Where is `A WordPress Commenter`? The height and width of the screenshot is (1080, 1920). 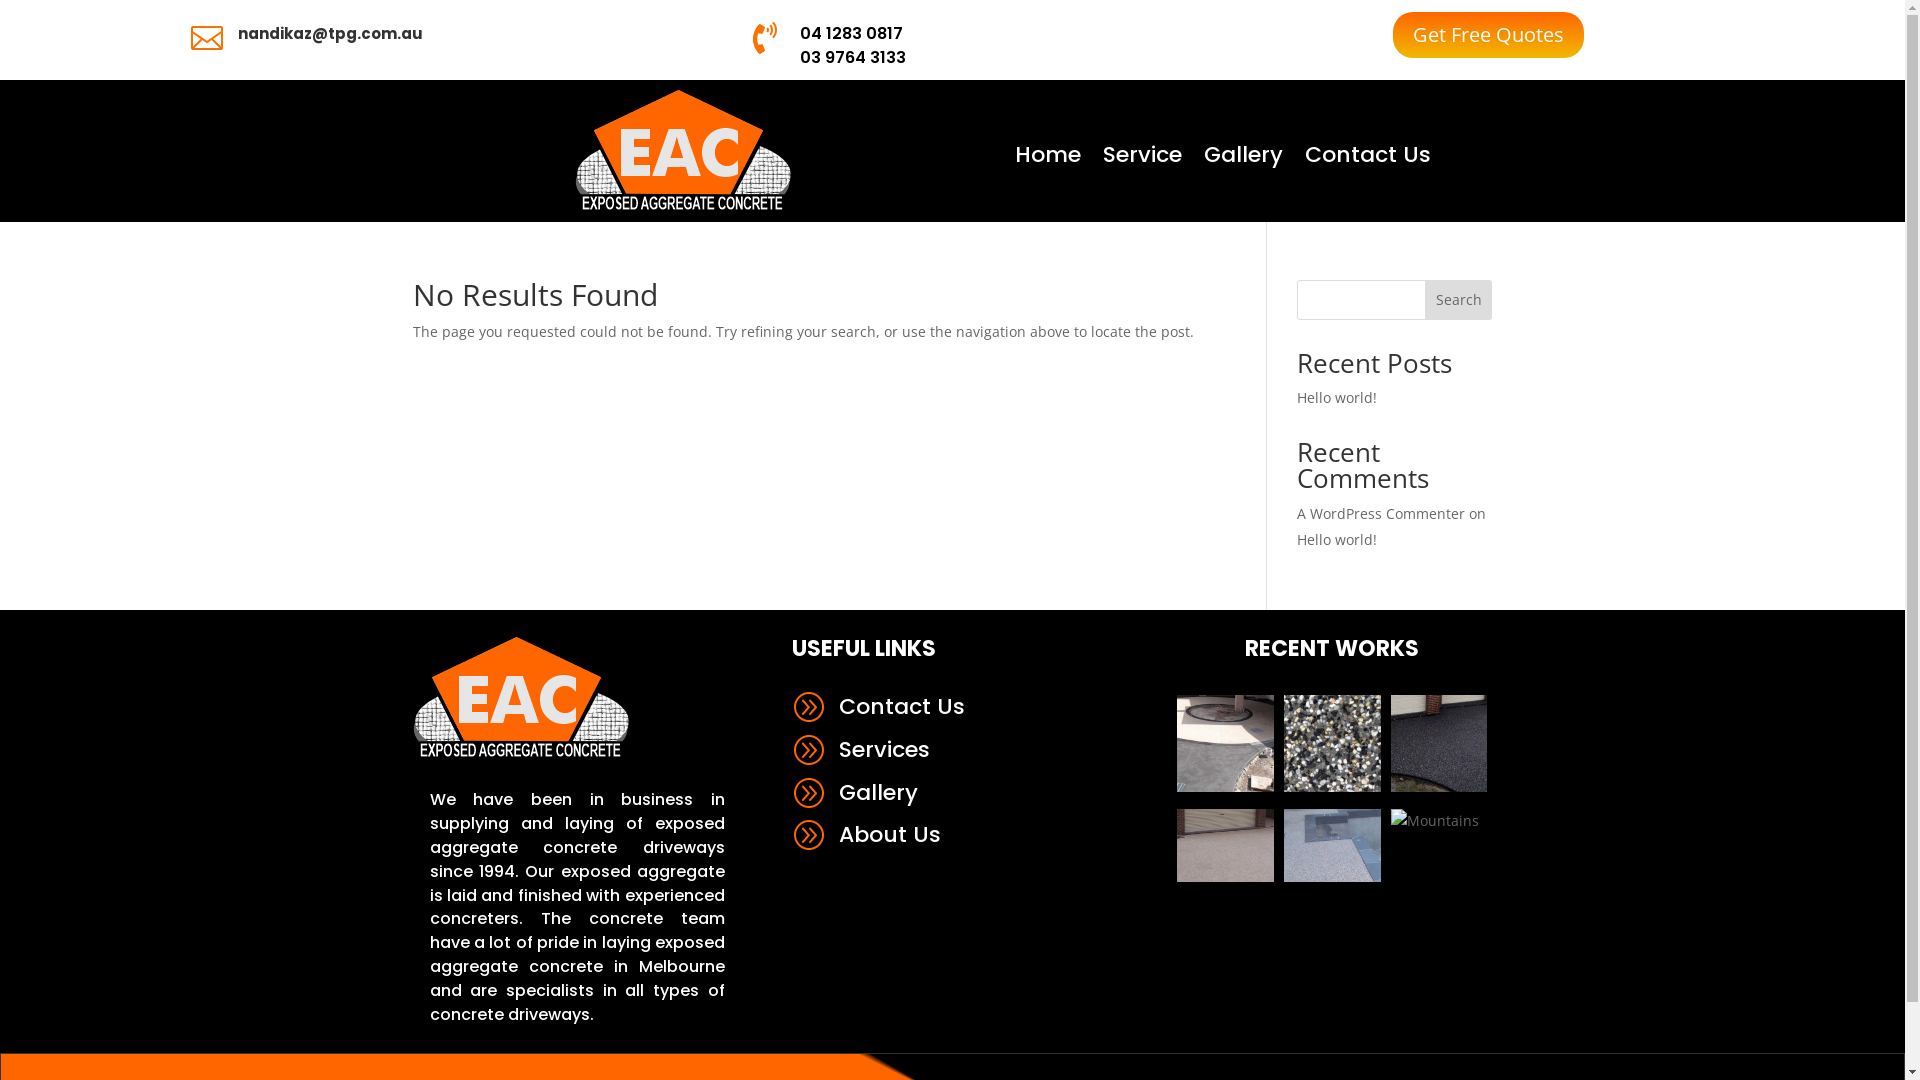 A WordPress Commenter is located at coordinates (1381, 514).